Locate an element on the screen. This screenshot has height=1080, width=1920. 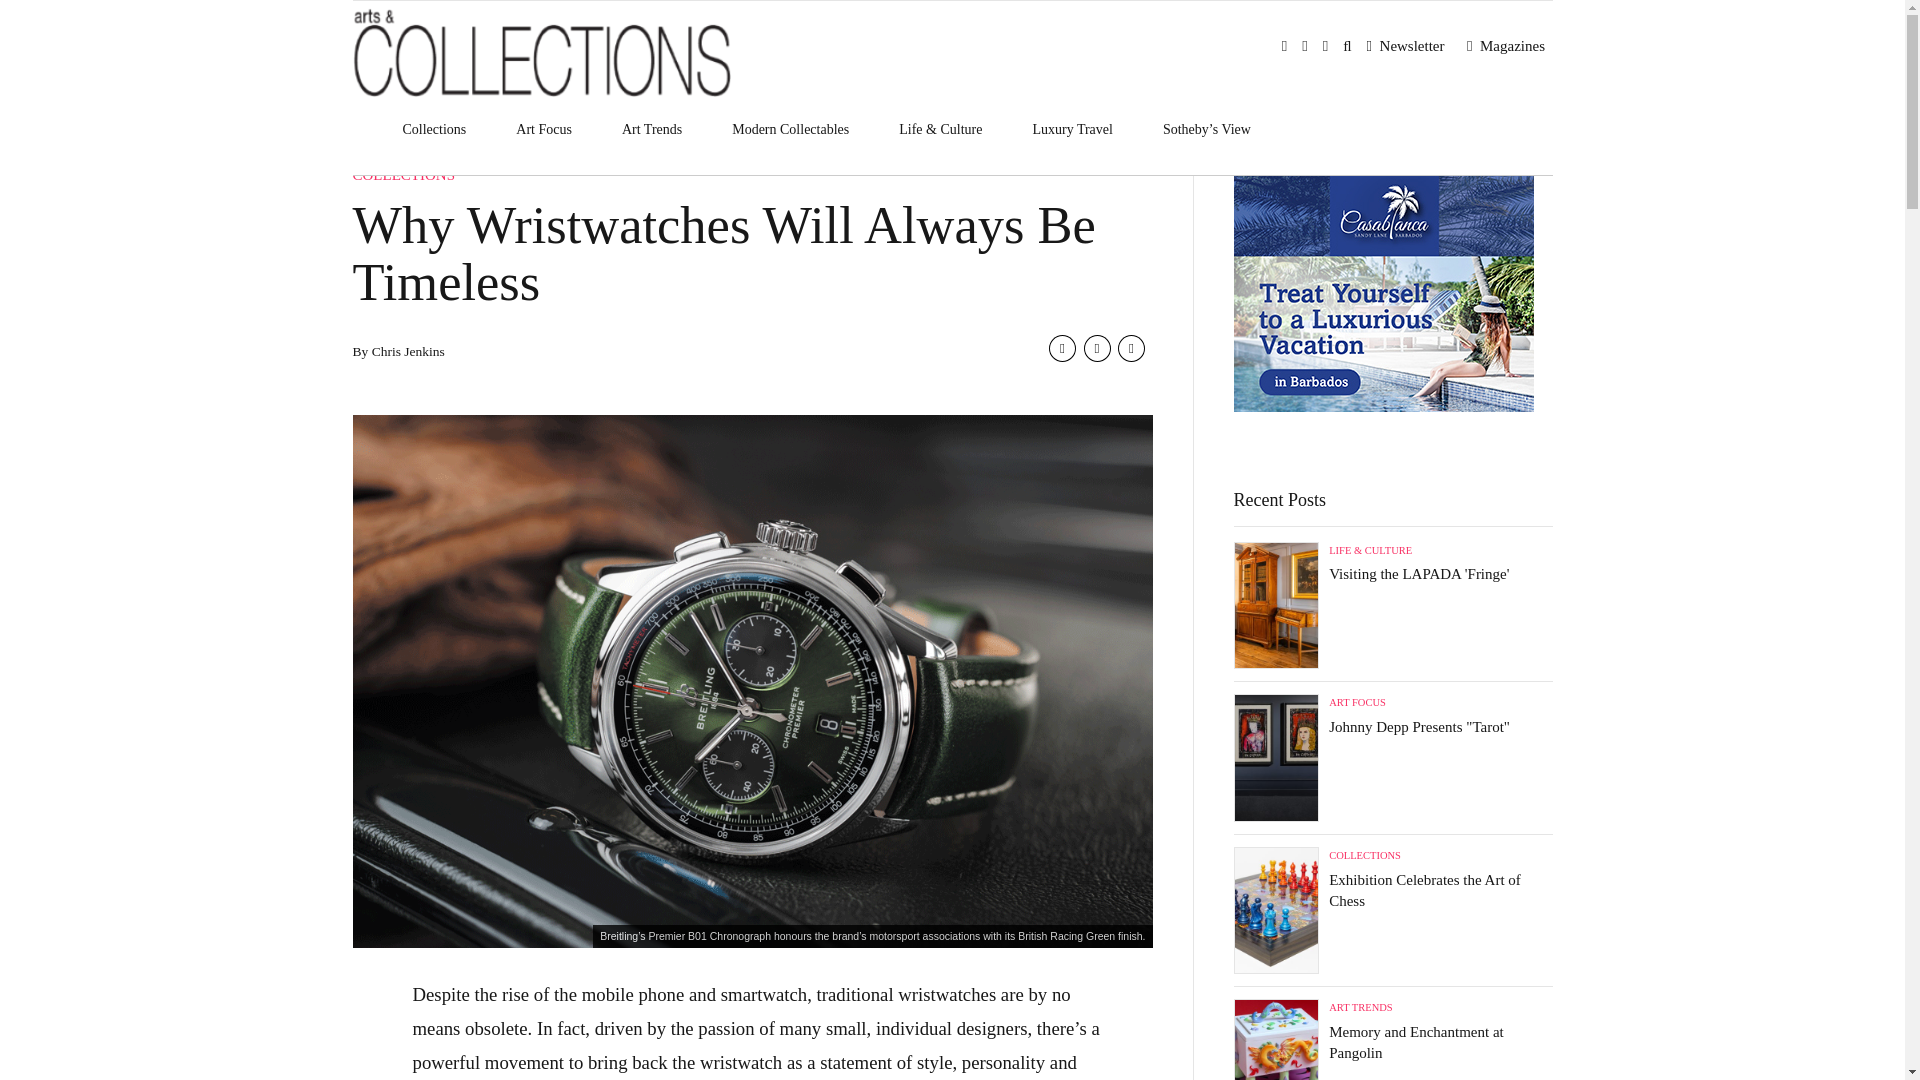
Share on Facebook is located at coordinates (1062, 348).